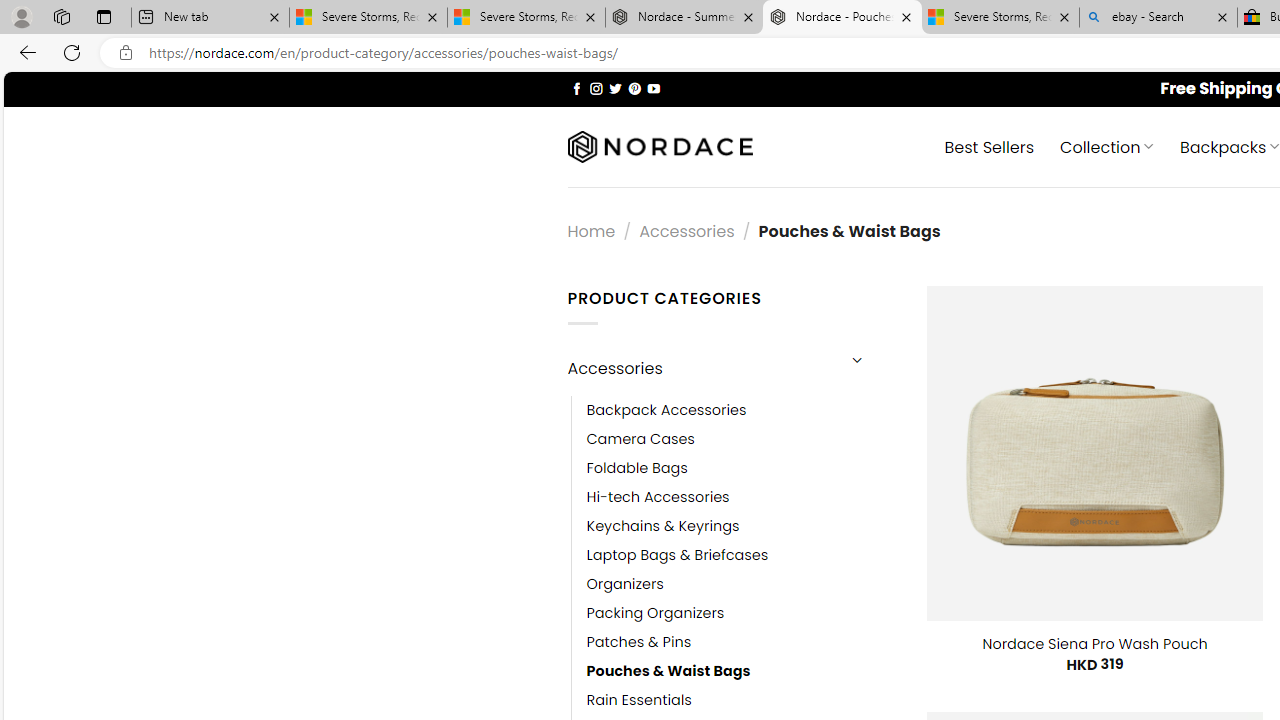 This screenshot has height=720, width=1280. Describe the element at coordinates (576, 88) in the screenshot. I see `Follow on Facebook` at that location.